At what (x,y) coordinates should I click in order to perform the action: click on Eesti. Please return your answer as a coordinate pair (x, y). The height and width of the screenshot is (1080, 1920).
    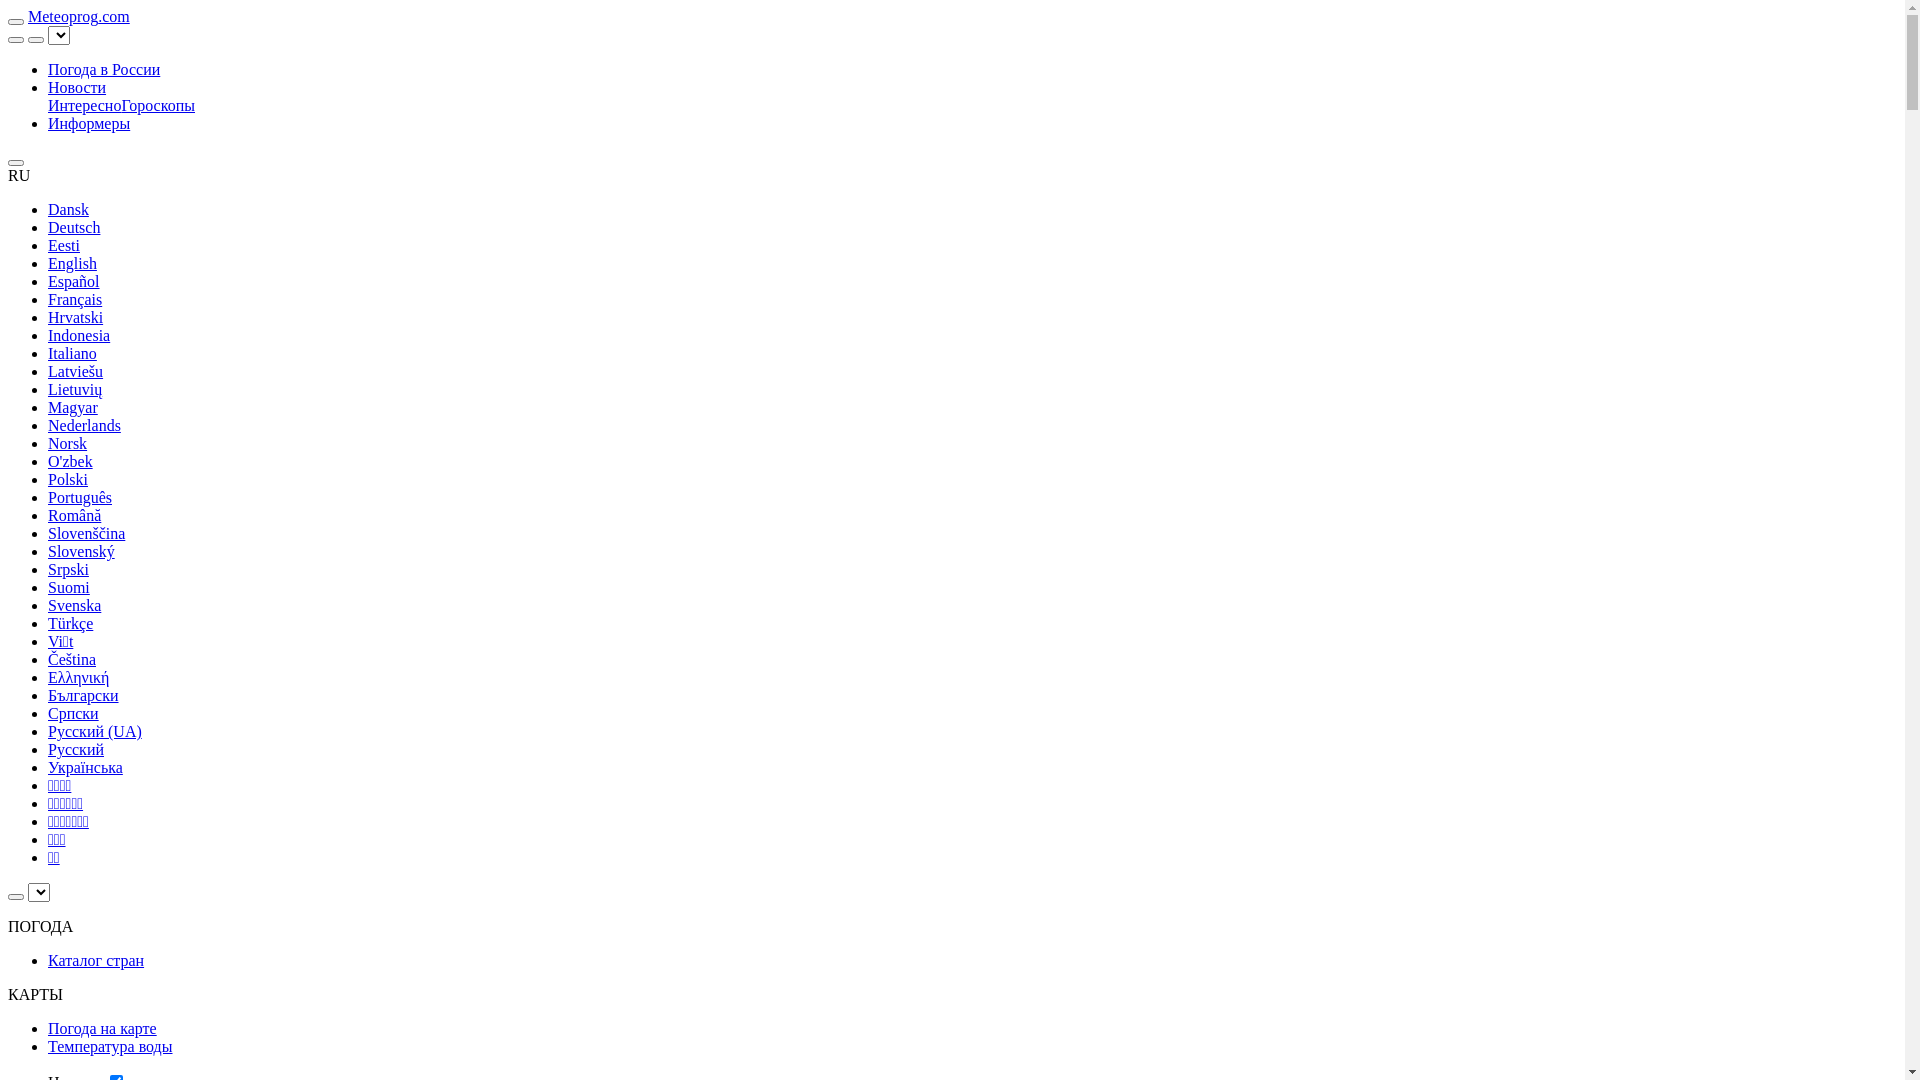
    Looking at the image, I should click on (64, 246).